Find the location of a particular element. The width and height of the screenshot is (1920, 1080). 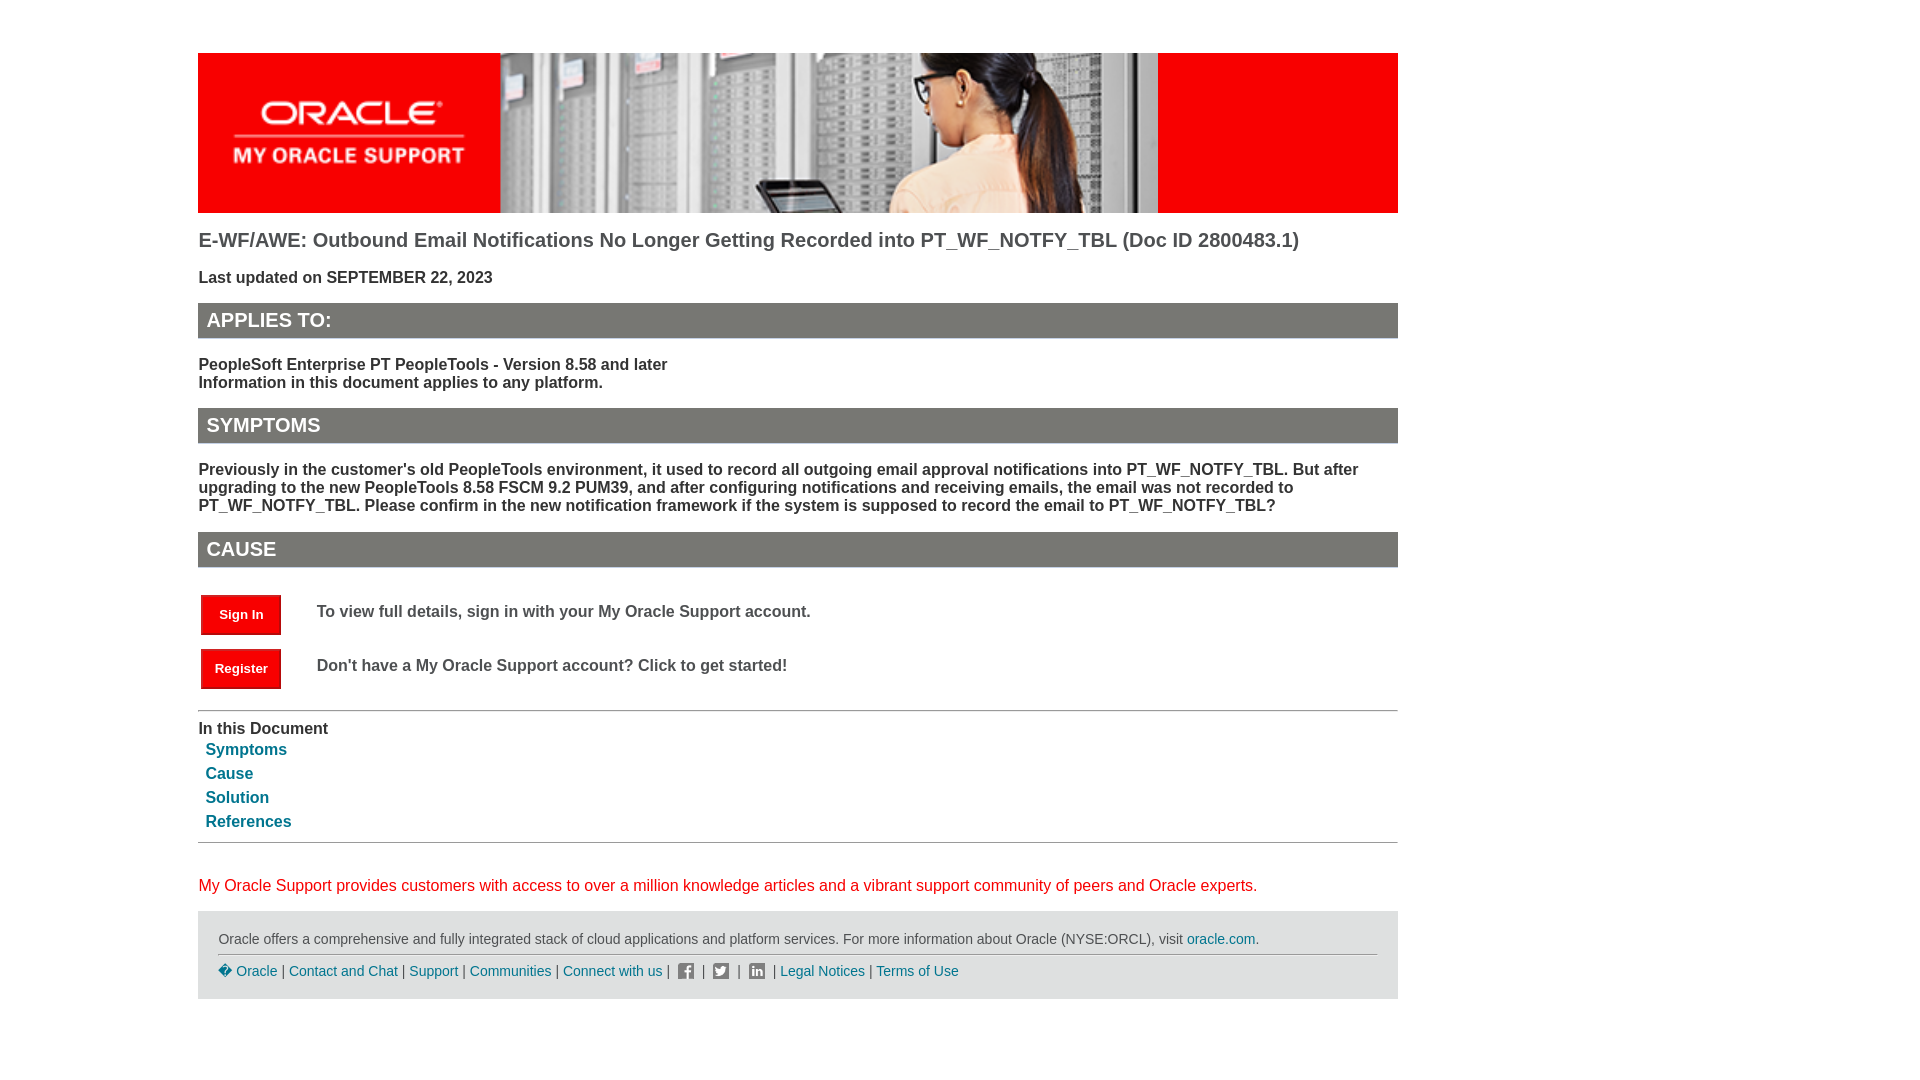

Sign In is located at coordinates (240, 615).